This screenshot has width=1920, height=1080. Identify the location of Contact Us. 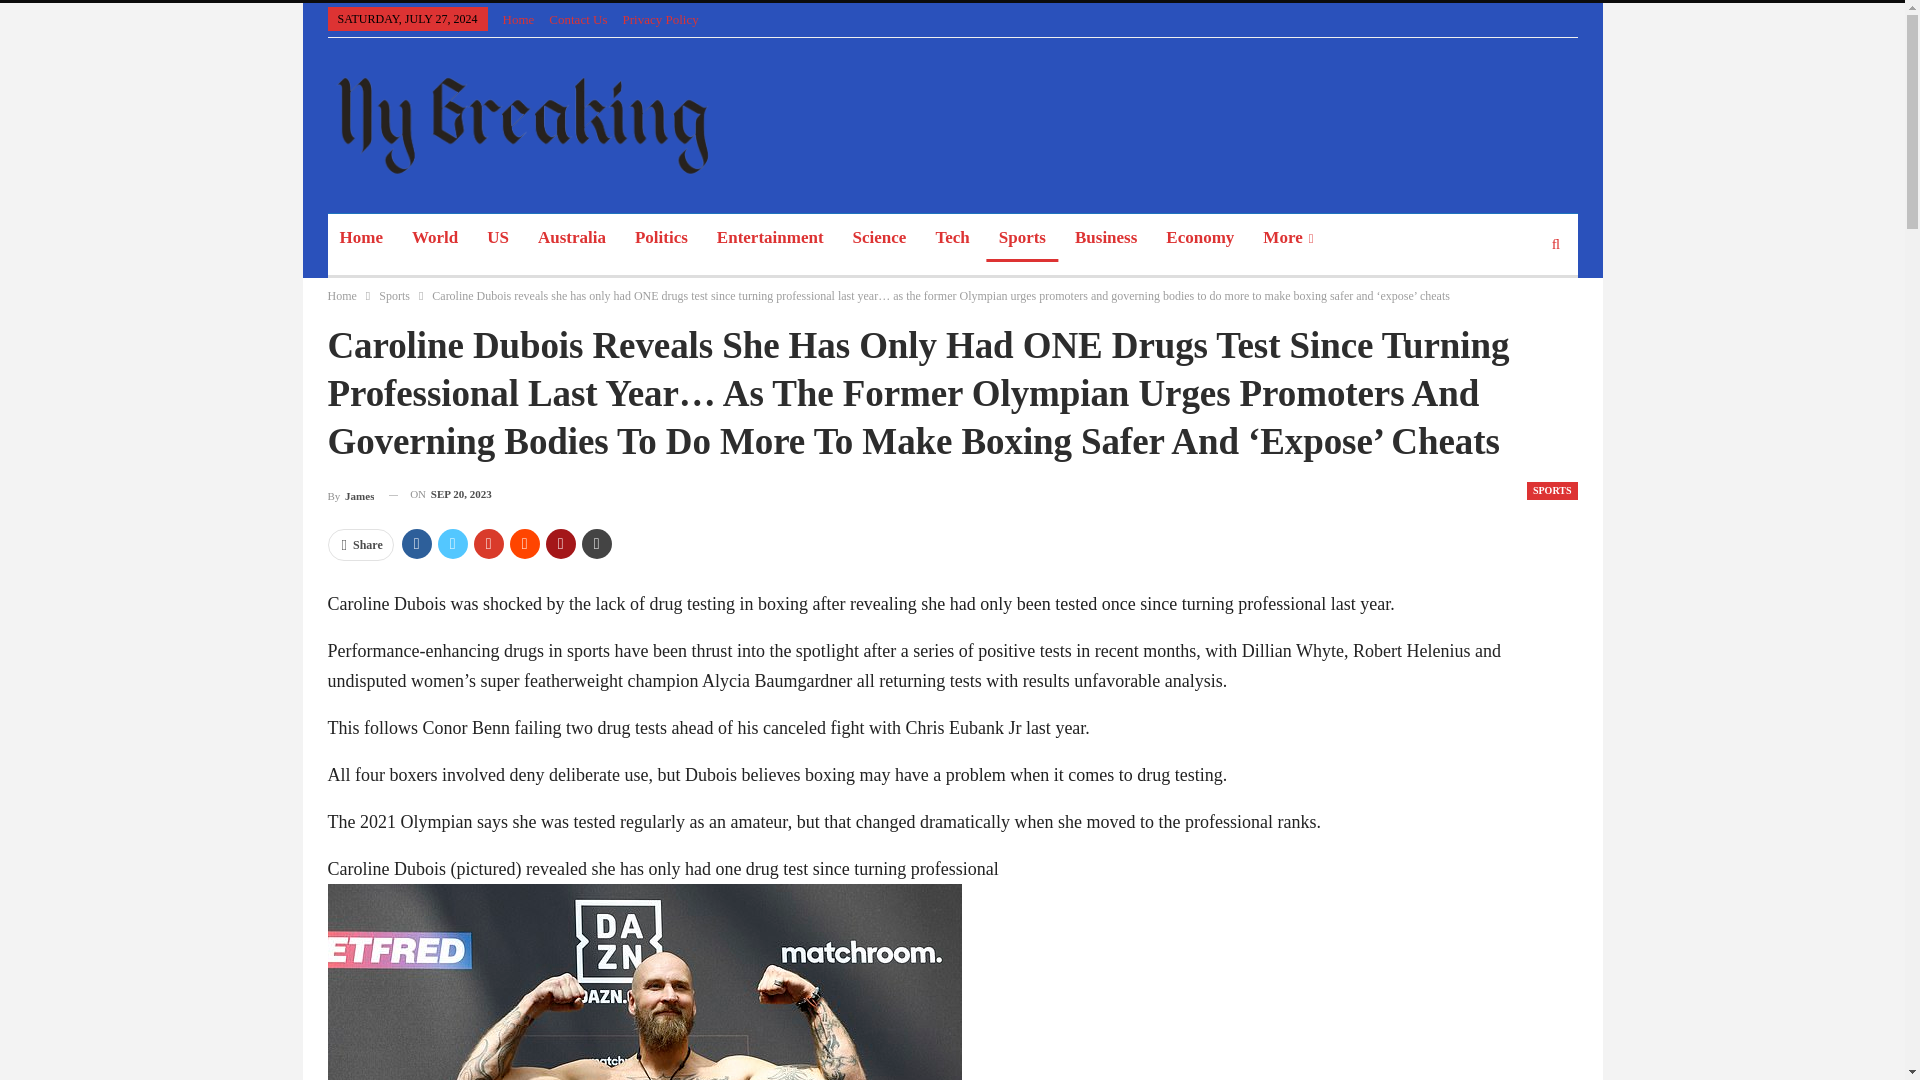
(578, 19).